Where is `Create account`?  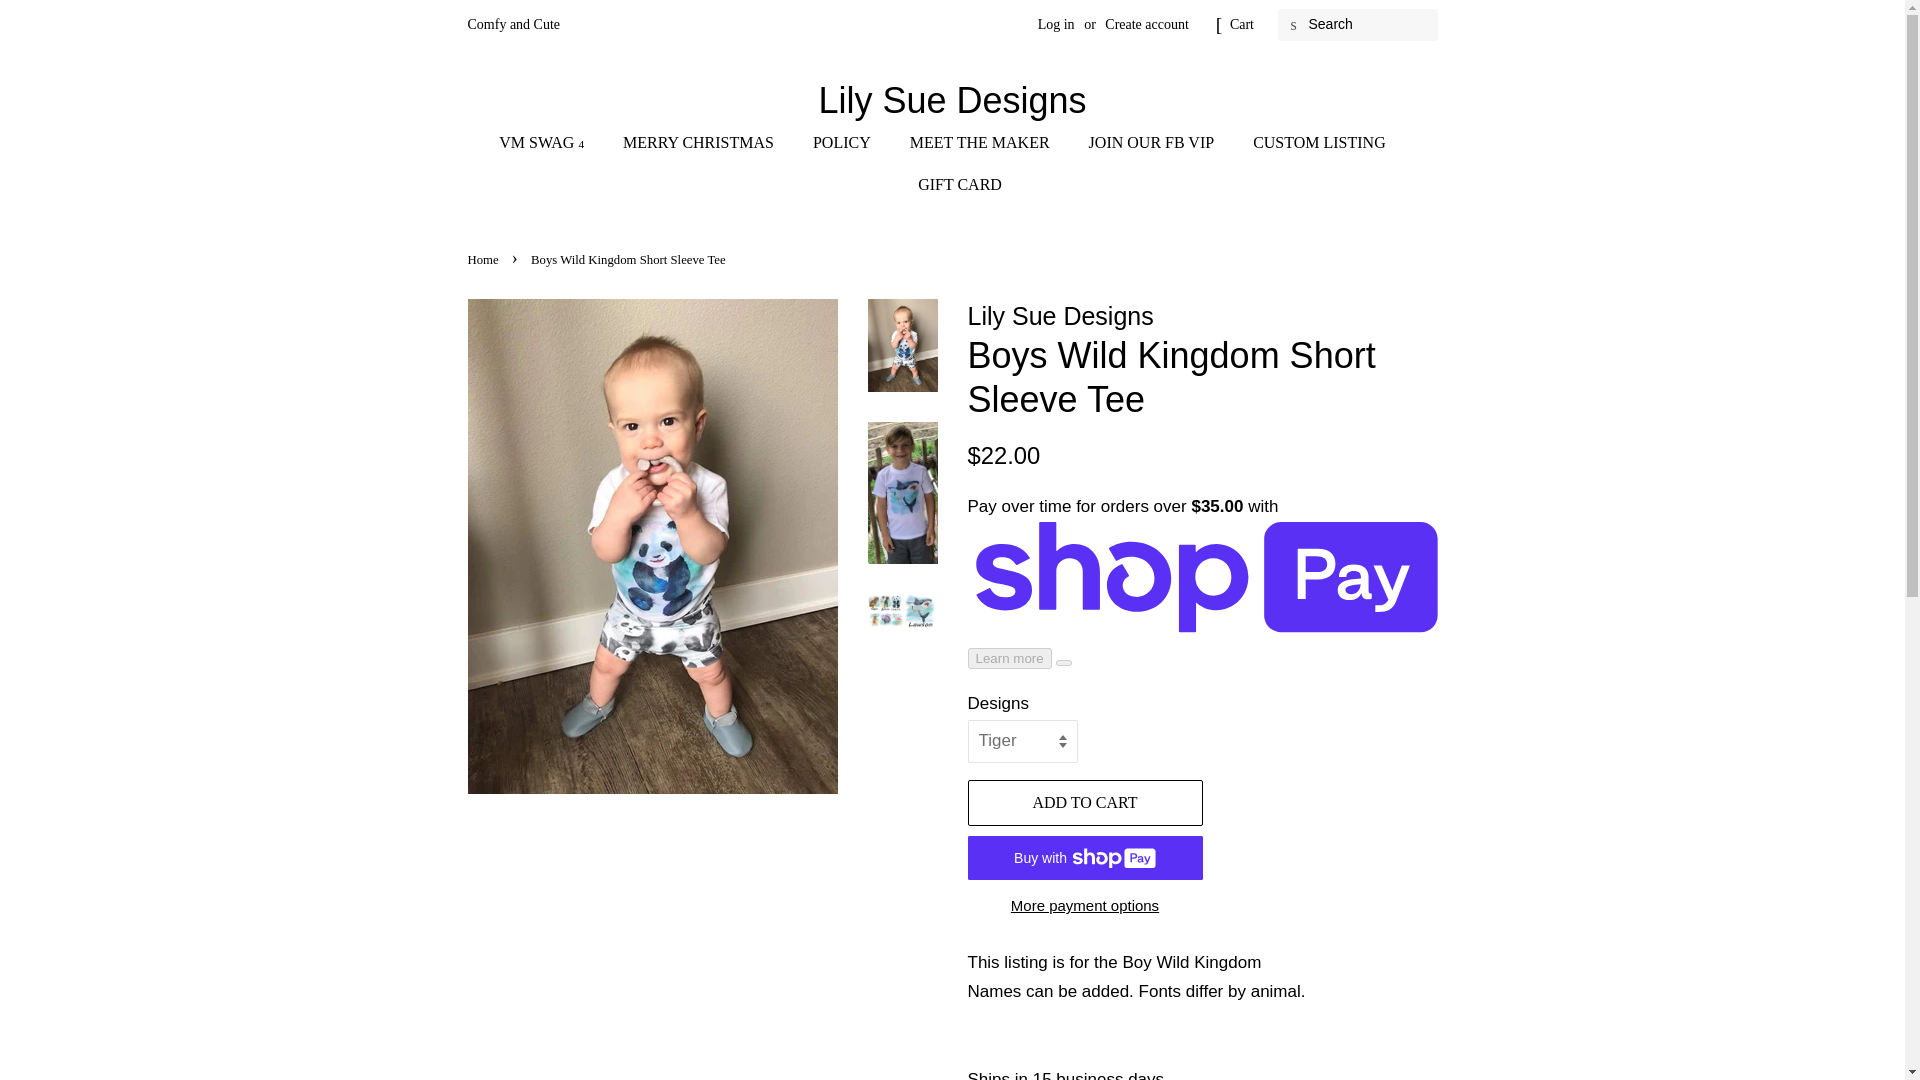
Create account is located at coordinates (1146, 24).